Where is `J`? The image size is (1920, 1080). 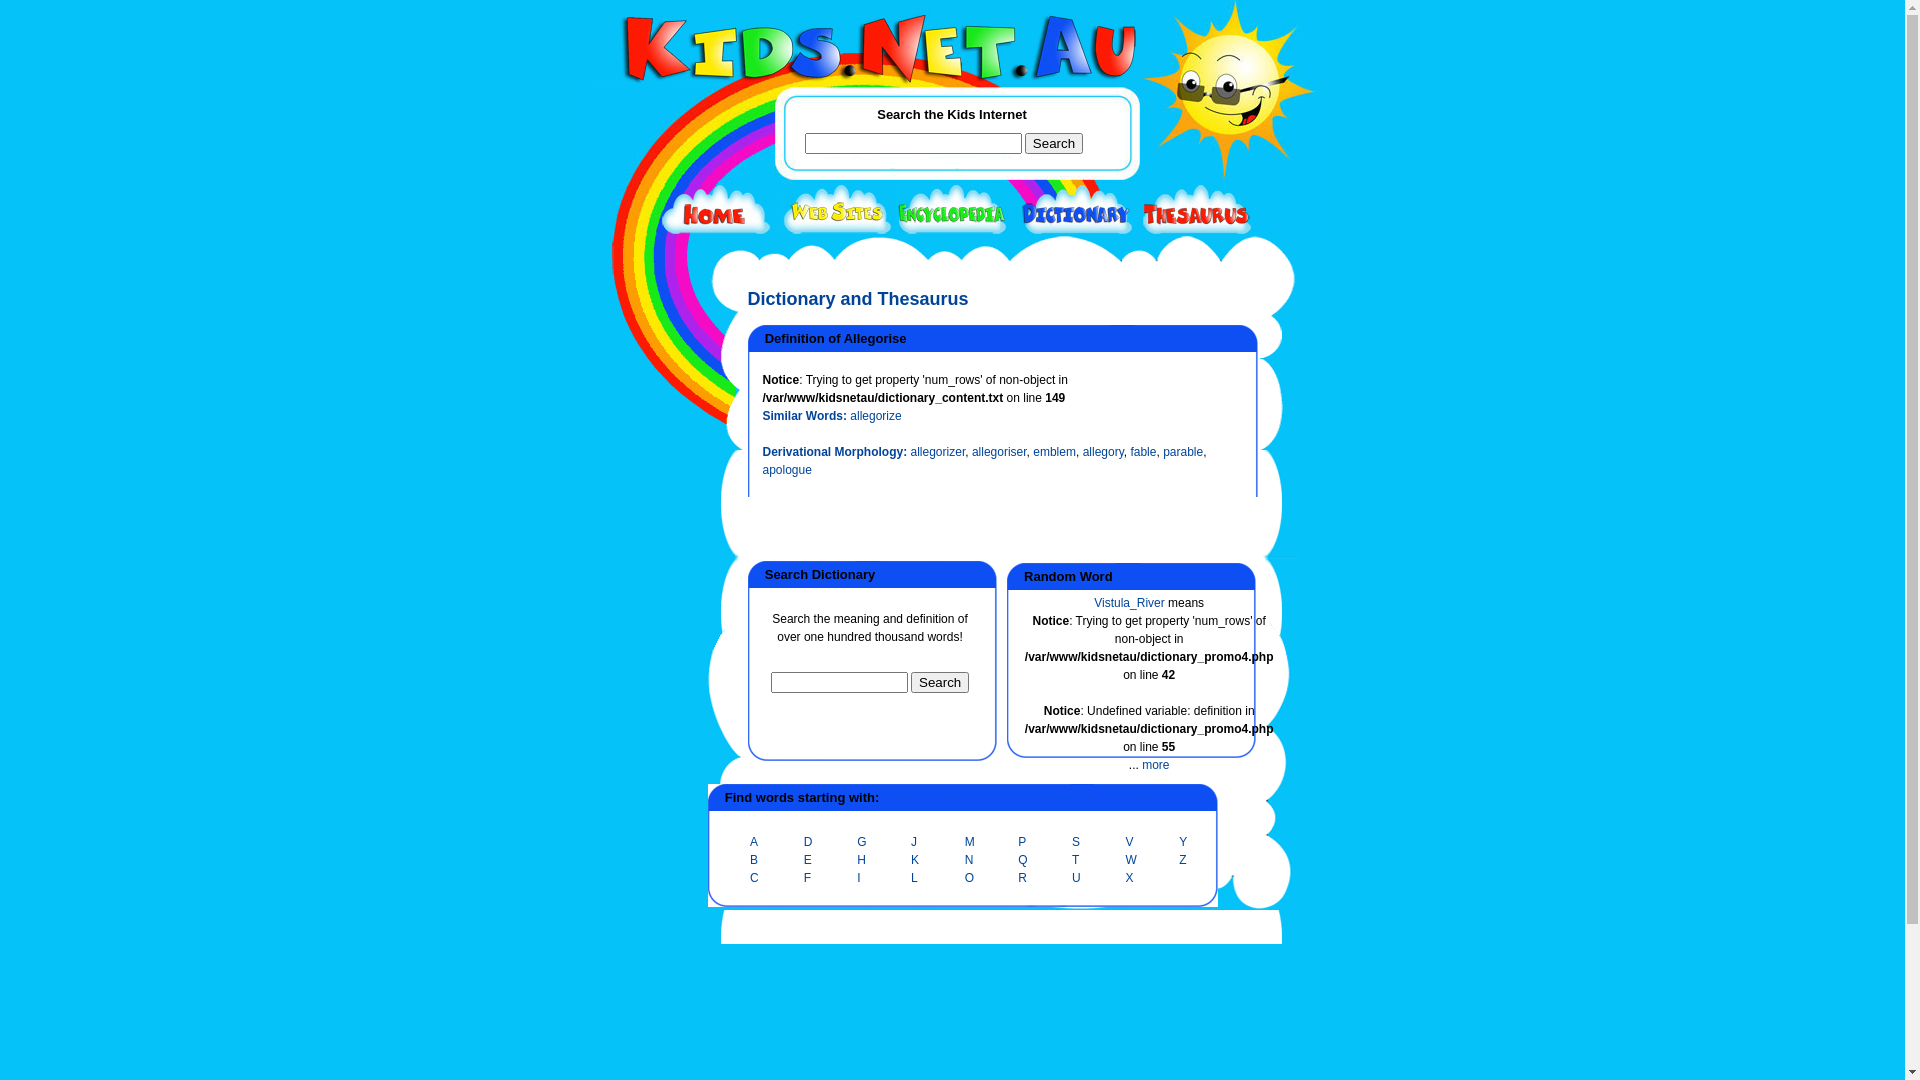
J is located at coordinates (914, 842).